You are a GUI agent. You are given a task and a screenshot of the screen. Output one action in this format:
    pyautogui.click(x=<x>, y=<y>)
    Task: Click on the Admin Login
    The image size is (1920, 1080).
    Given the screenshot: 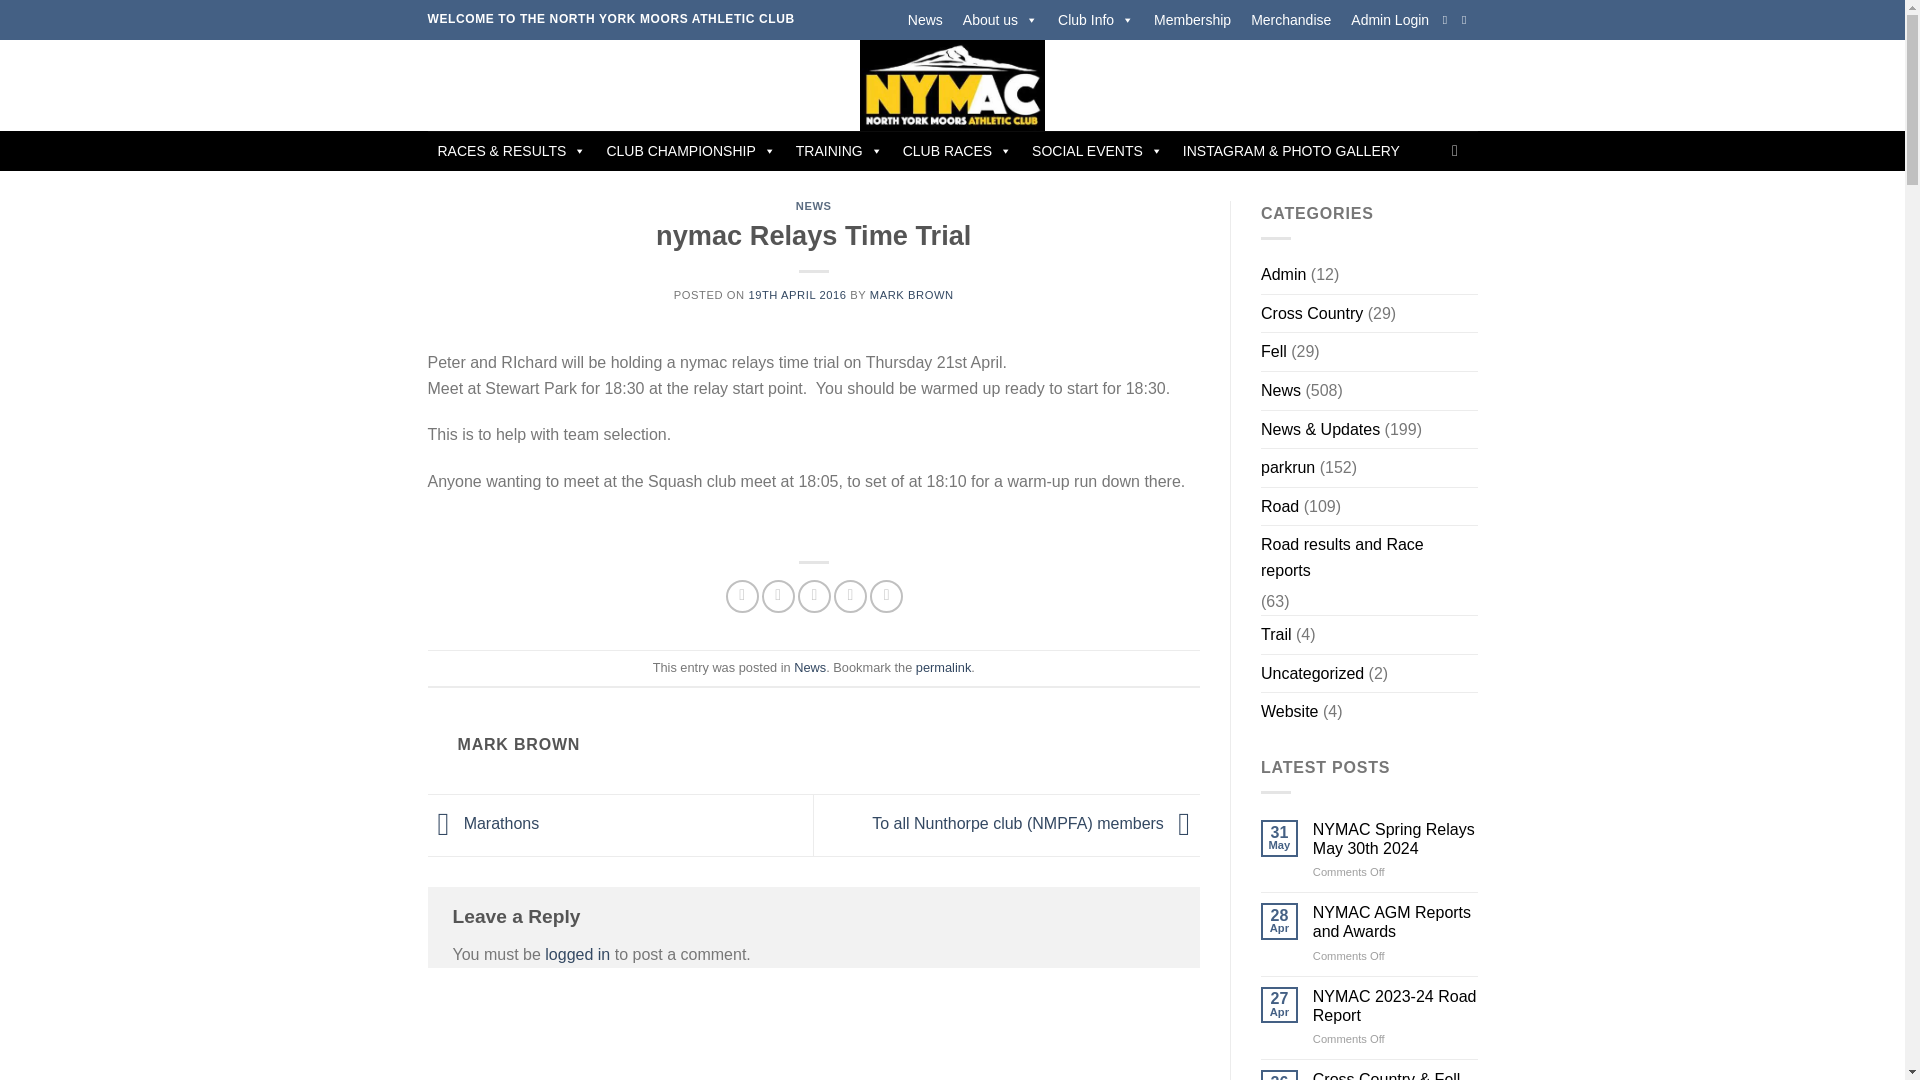 What is the action you would take?
    pyautogui.click(x=1389, y=20)
    